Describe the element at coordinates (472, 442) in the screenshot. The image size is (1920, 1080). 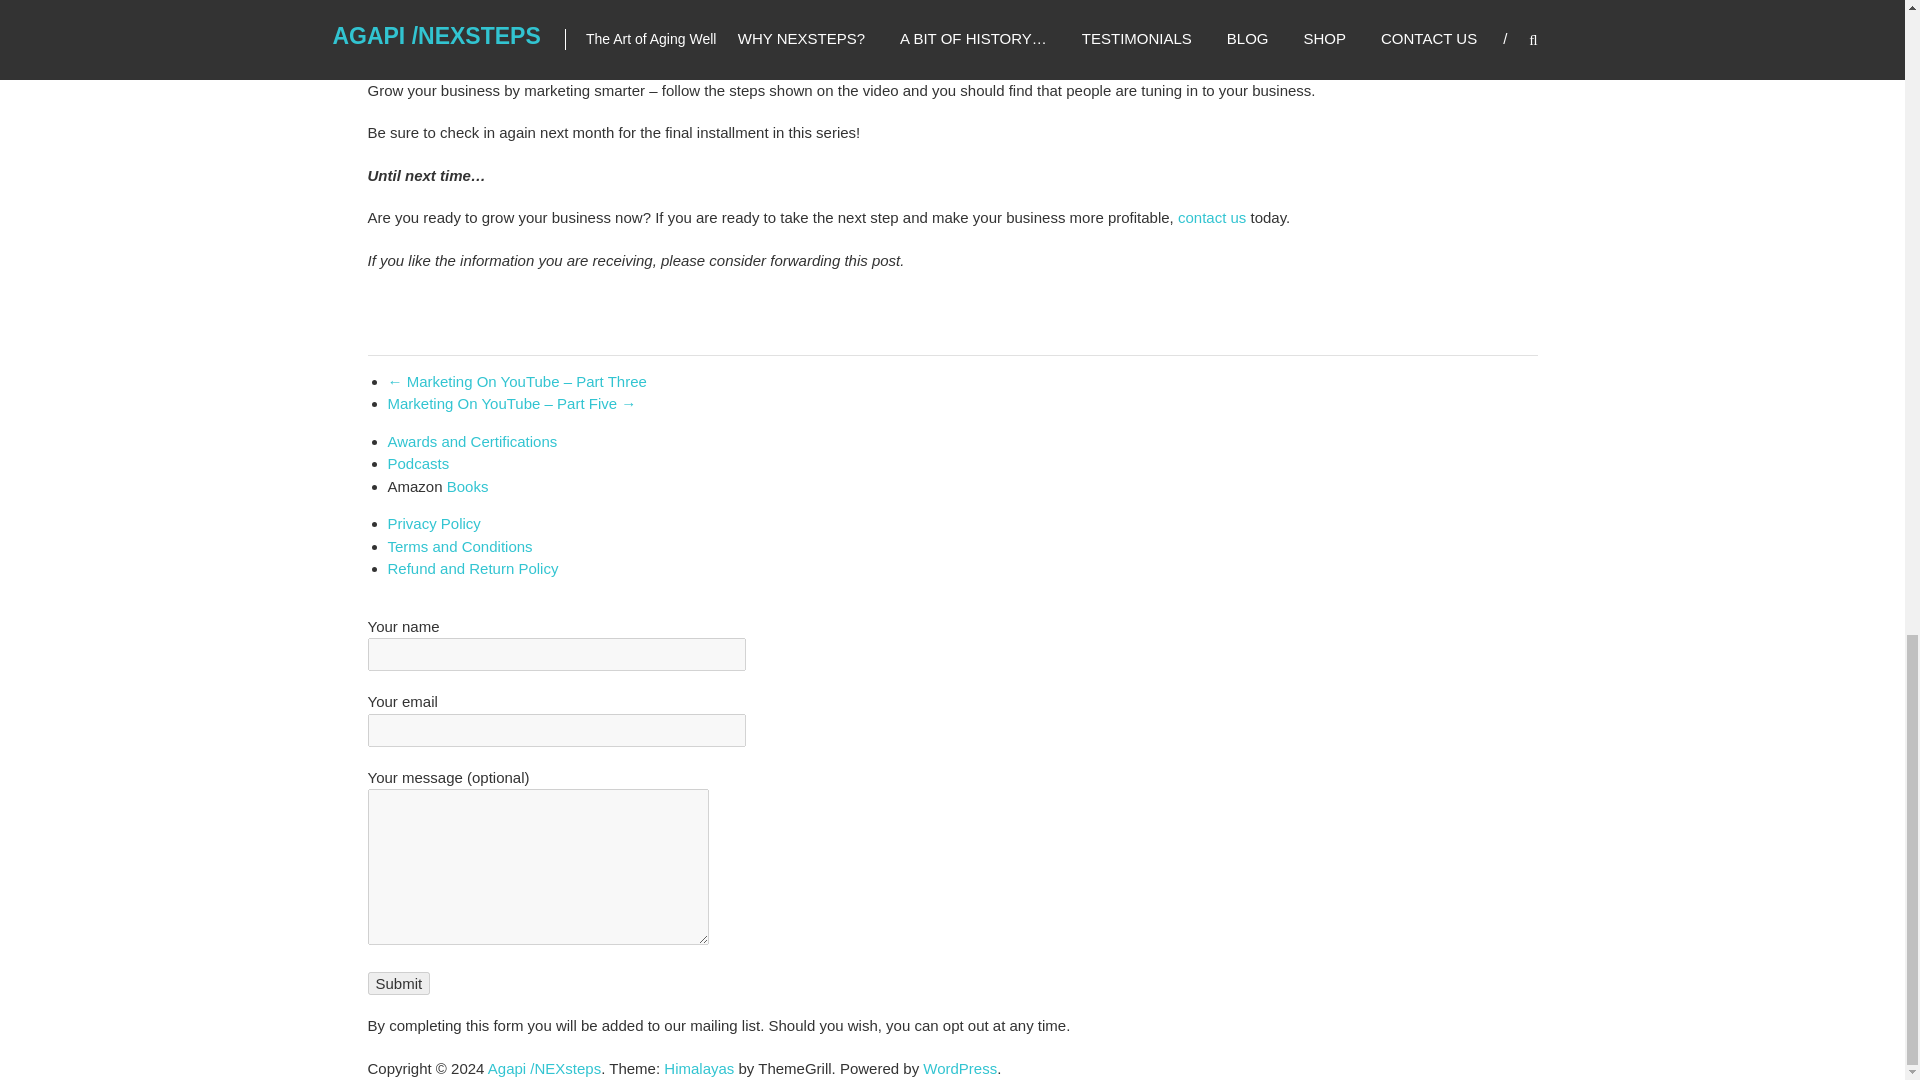
I see `Awards and Certifications` at that location.